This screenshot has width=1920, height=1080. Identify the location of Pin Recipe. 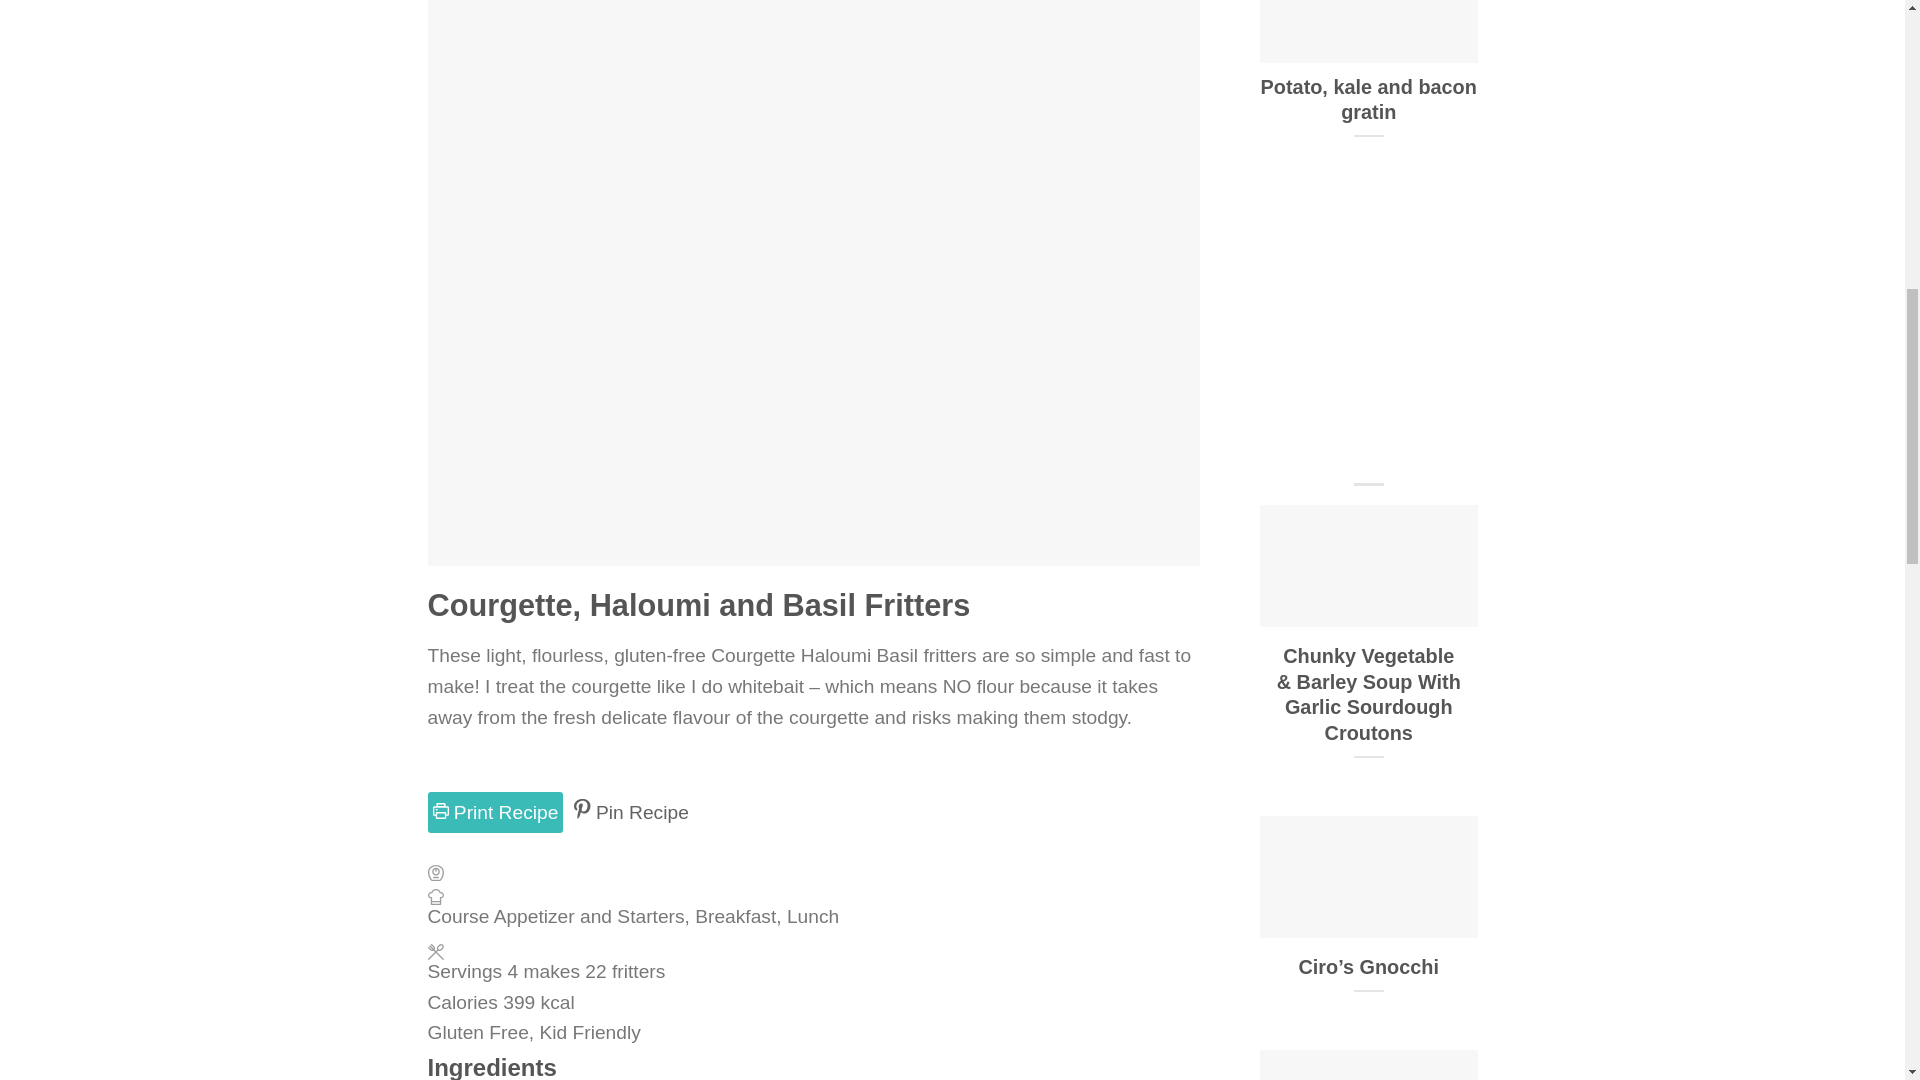
(630, 812).